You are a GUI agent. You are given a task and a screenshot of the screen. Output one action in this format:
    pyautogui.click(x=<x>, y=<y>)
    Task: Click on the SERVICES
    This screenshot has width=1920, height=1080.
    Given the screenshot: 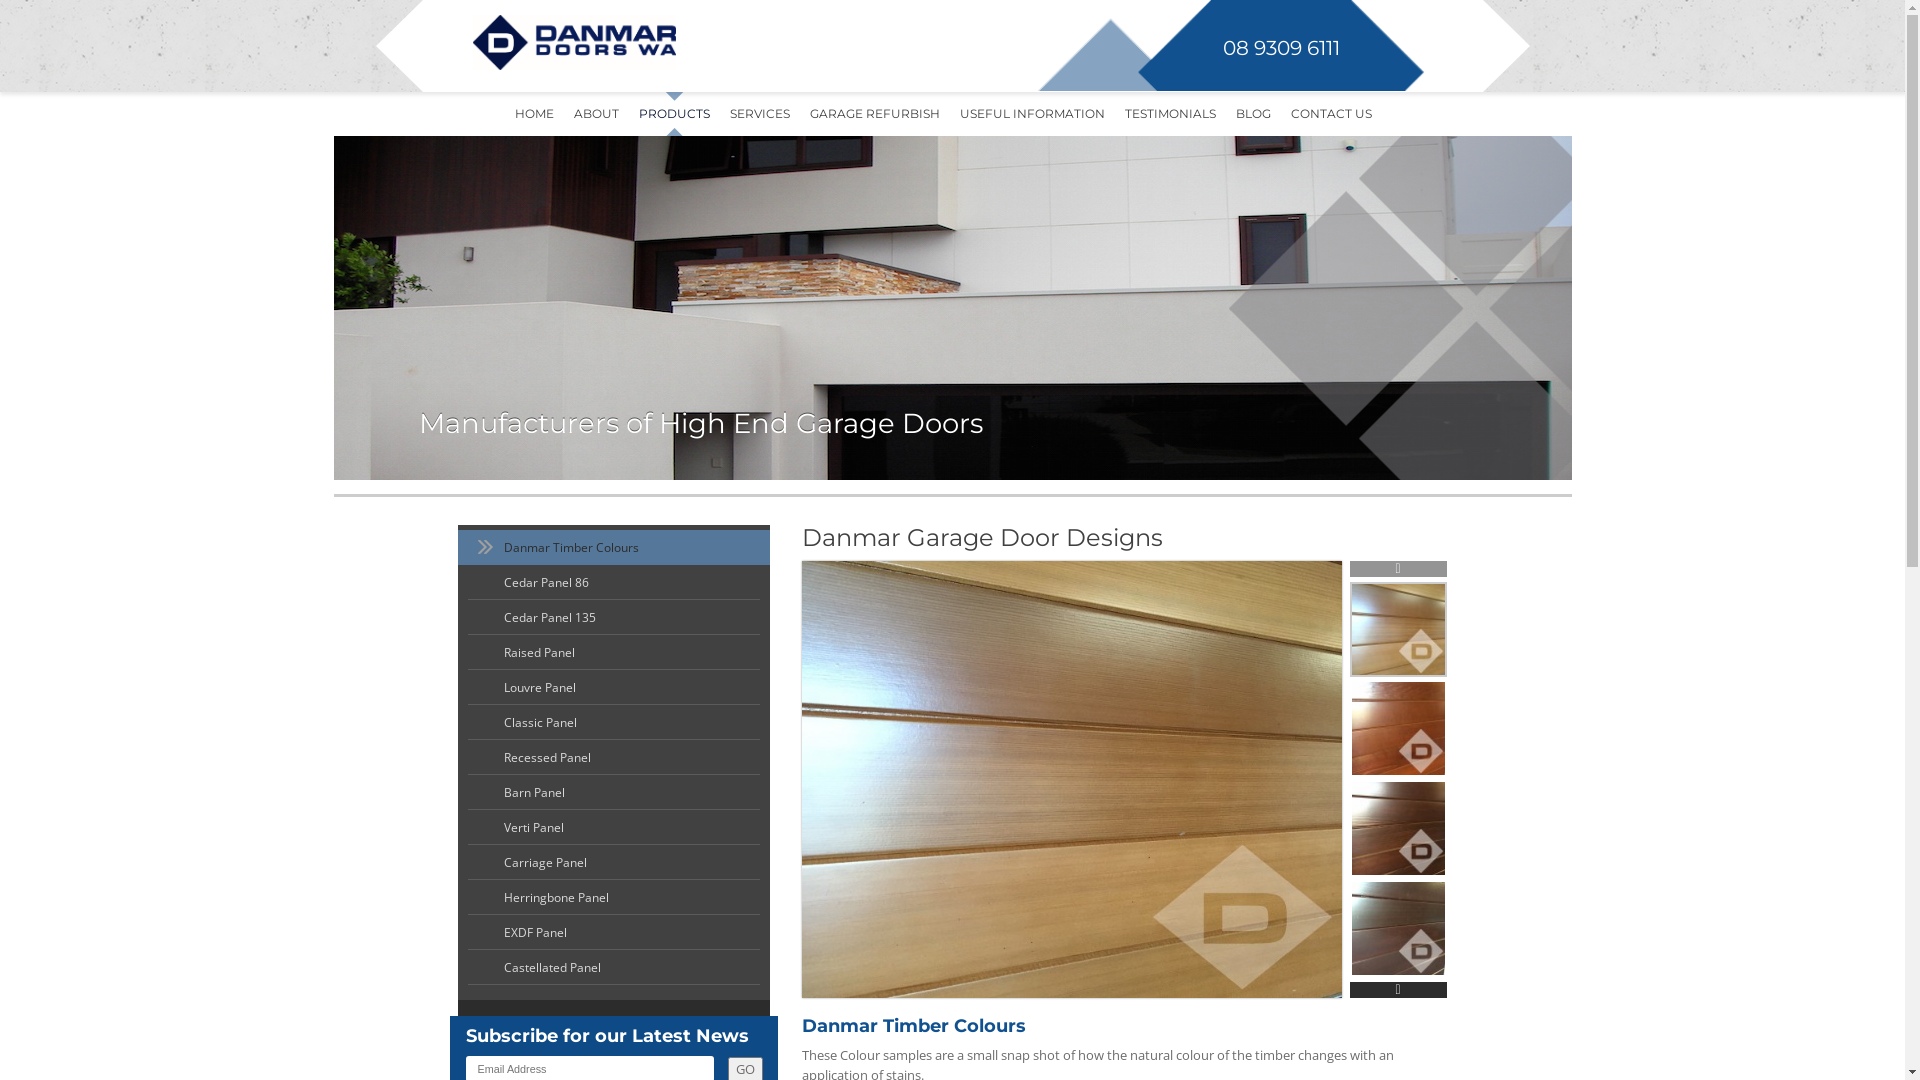 What is the action you would take?
    pyautogui.click(x=760, y=114)
    